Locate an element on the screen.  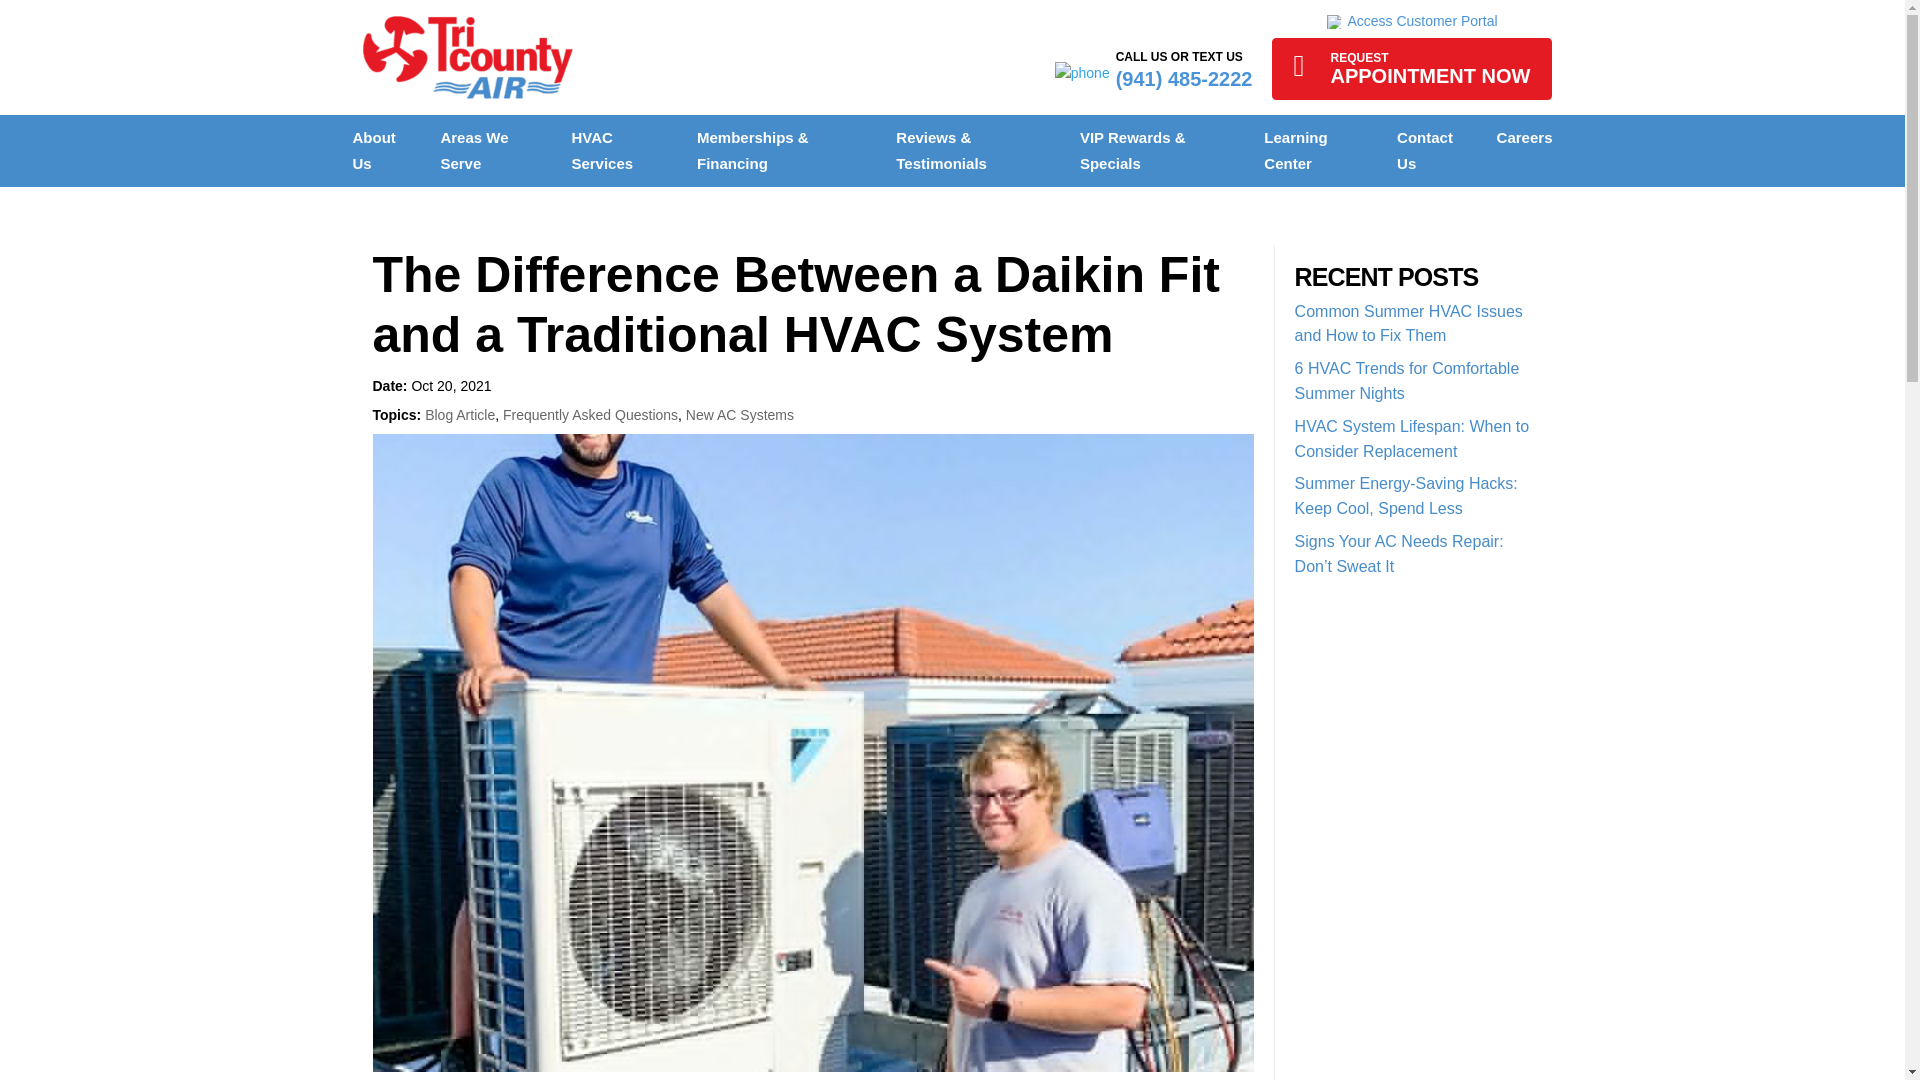
Access Customer Portal is located at coordinates (1411, 21).